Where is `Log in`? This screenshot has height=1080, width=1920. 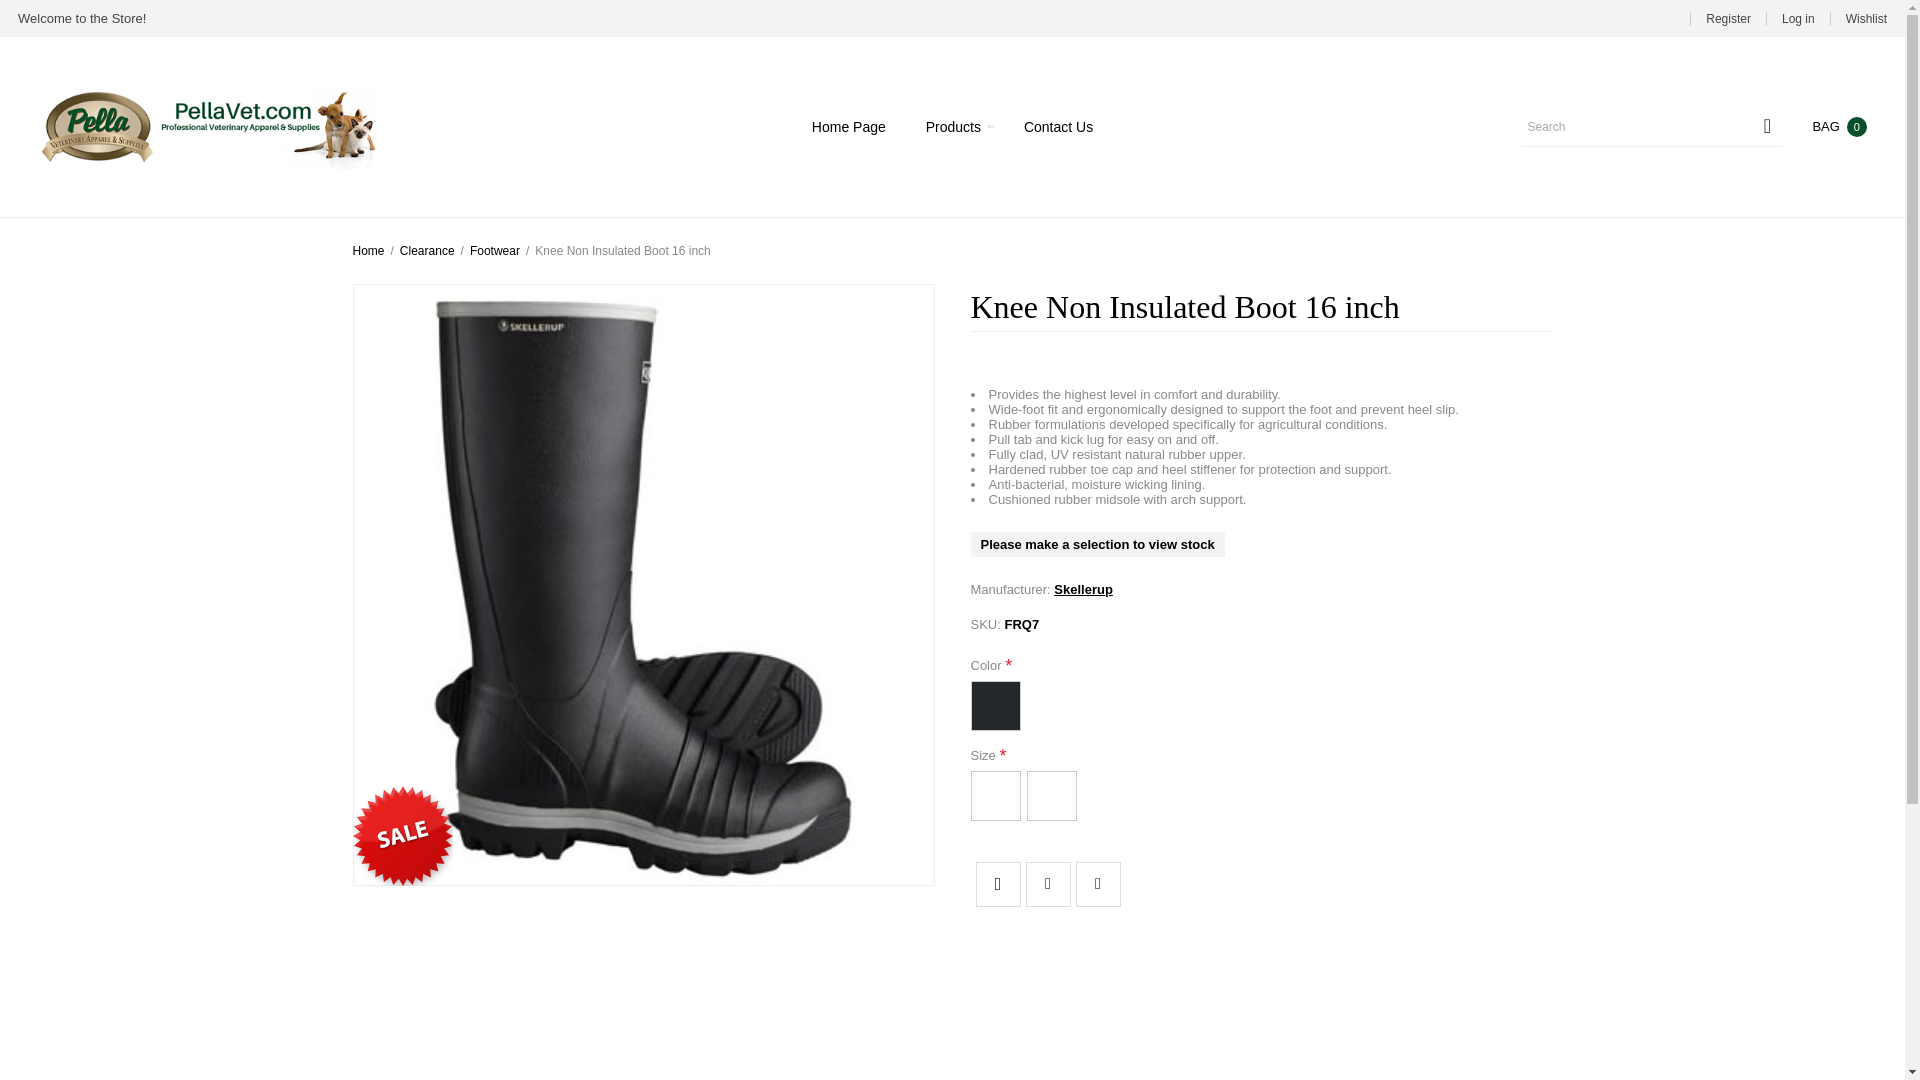
Log in is located at coordinates (1798, 18).